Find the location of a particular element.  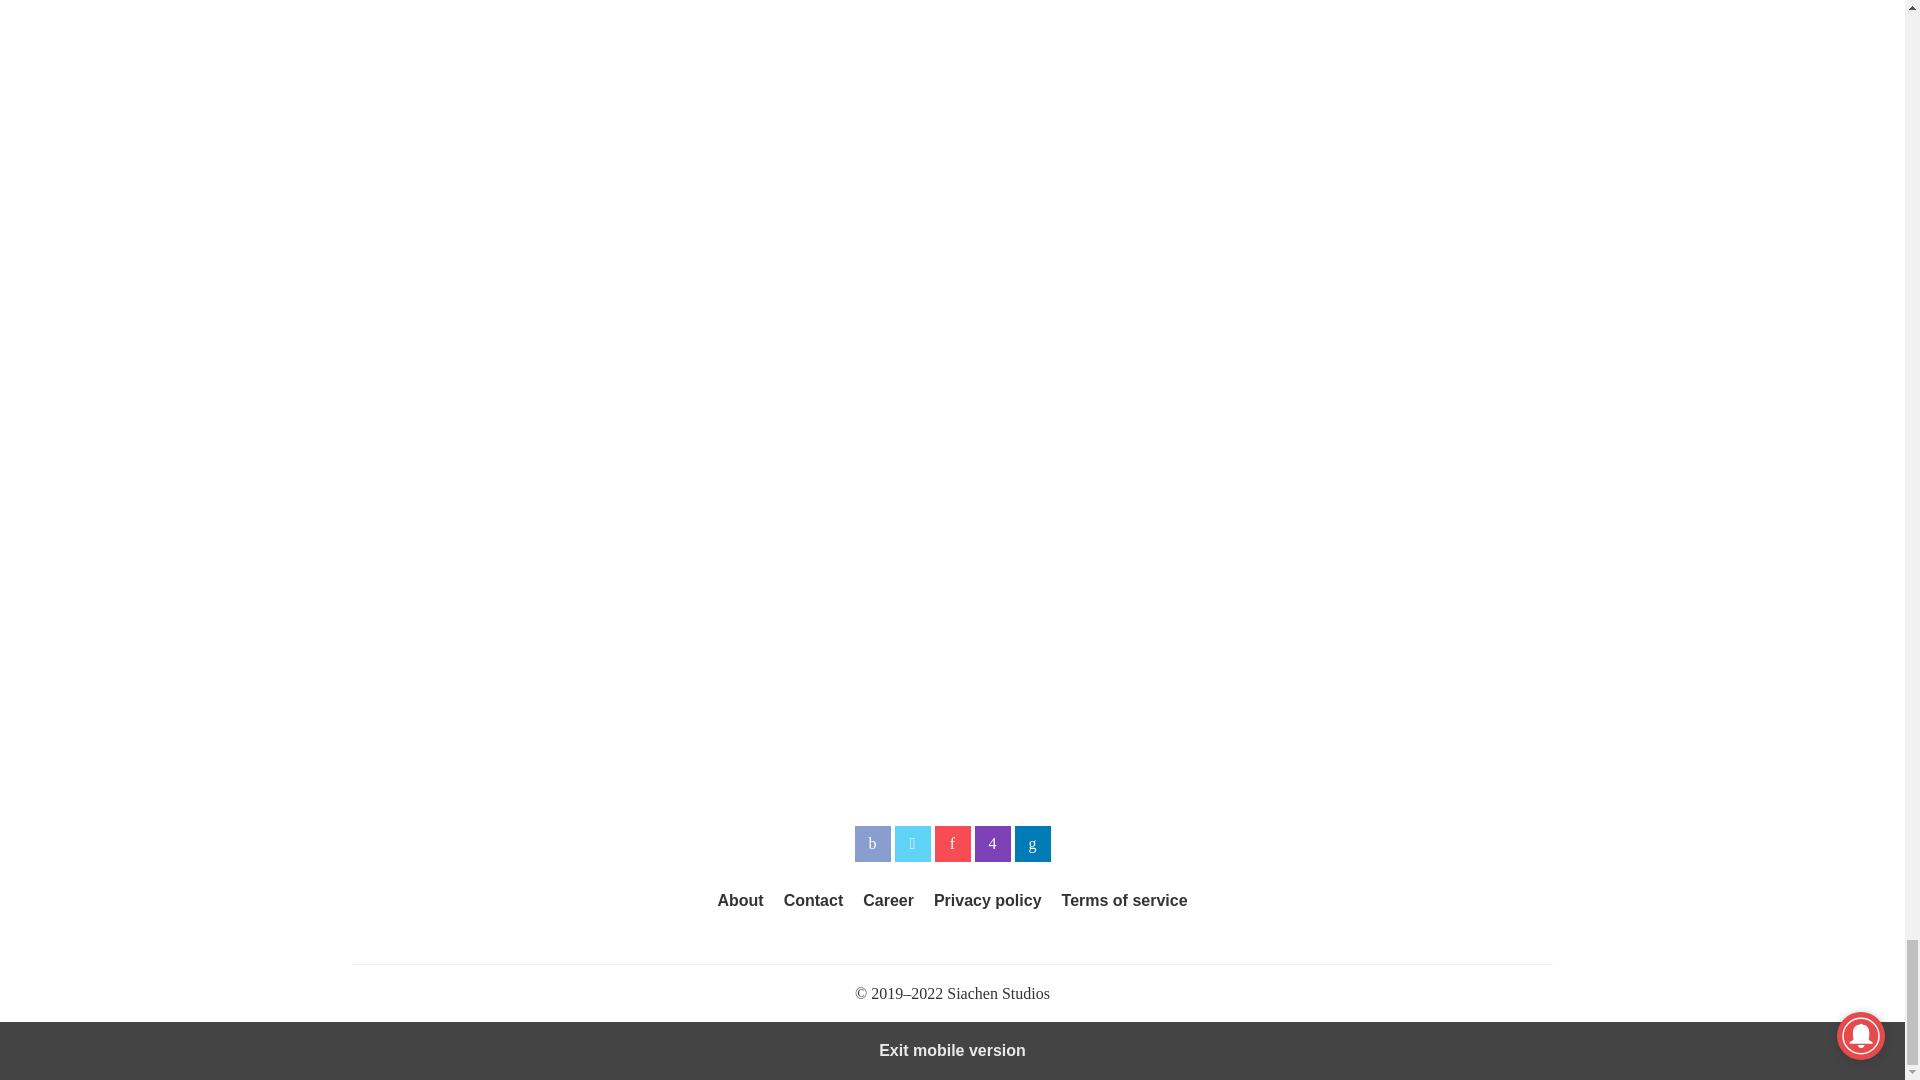

Twitter is located at coordinates (912, 844).